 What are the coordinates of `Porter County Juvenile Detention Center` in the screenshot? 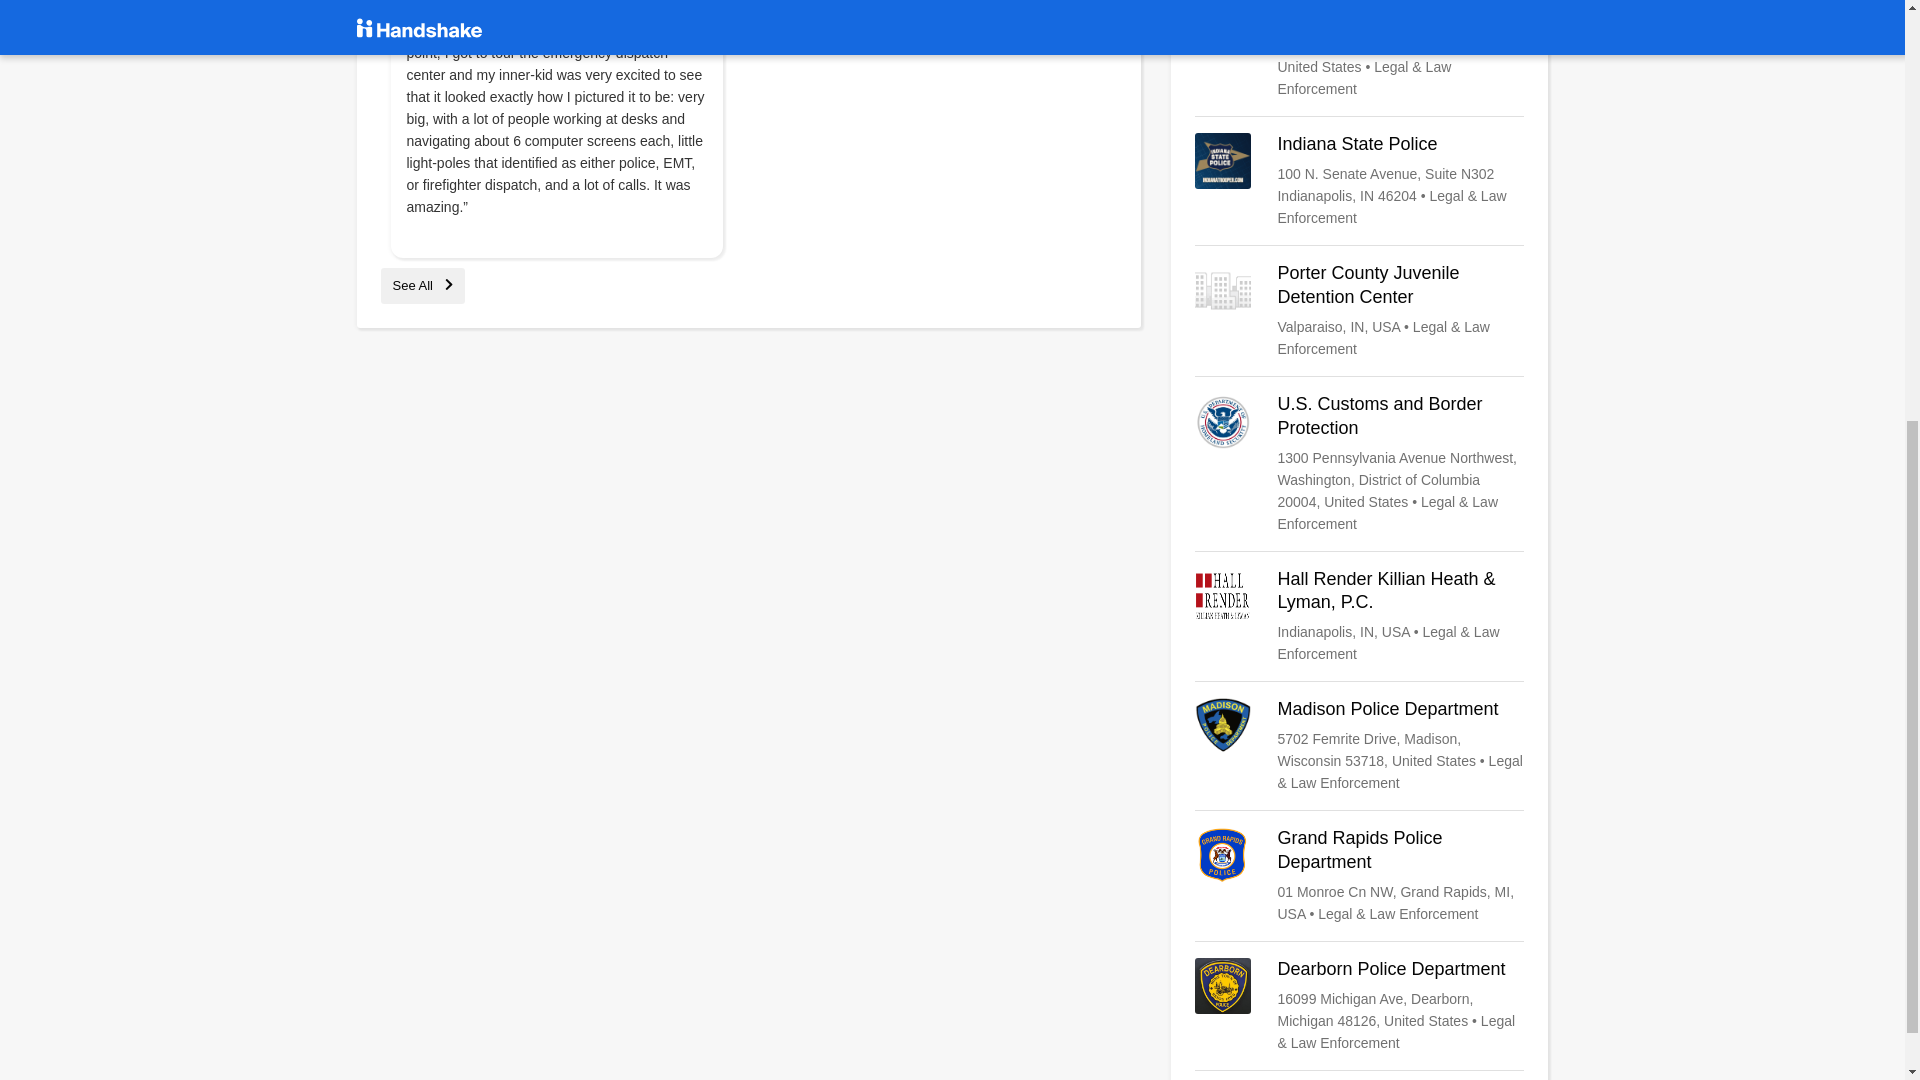 It's located at (1359, 310).